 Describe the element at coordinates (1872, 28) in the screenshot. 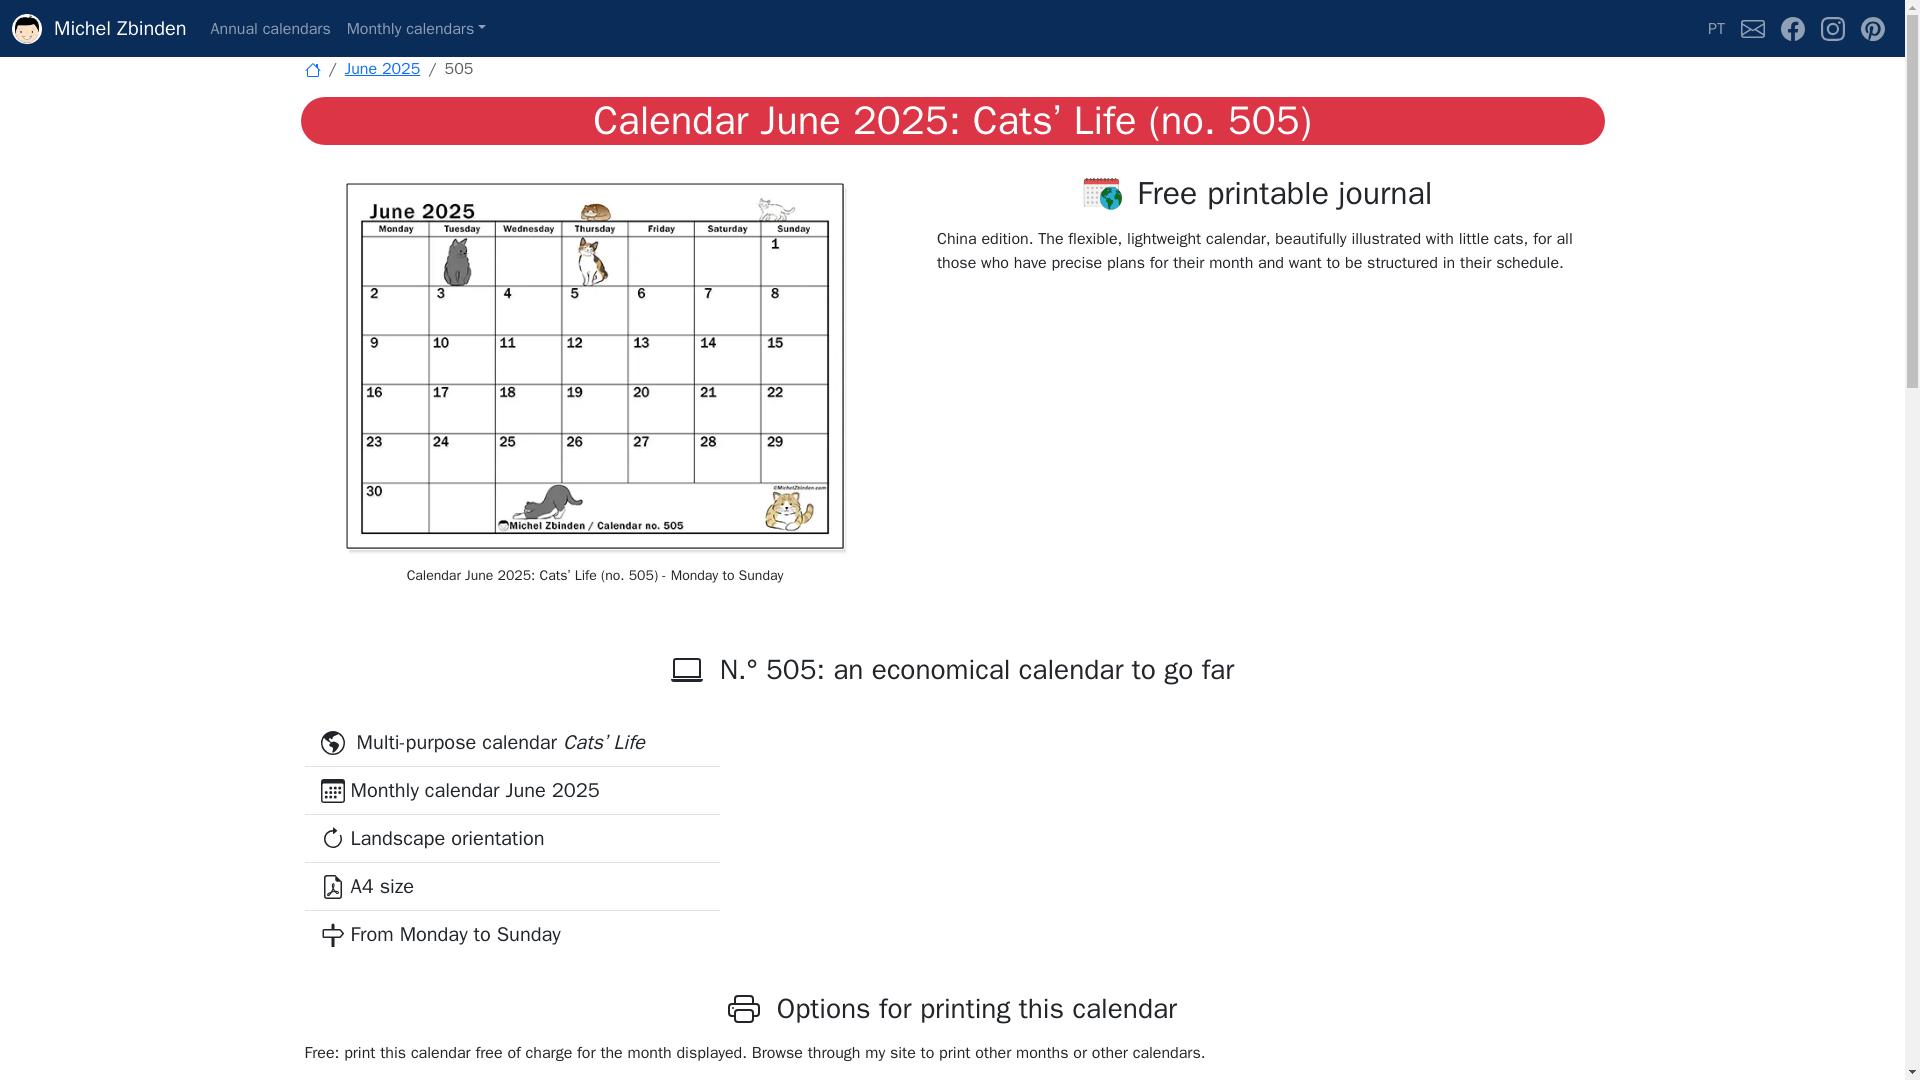

I see `Pinterest` at that location.